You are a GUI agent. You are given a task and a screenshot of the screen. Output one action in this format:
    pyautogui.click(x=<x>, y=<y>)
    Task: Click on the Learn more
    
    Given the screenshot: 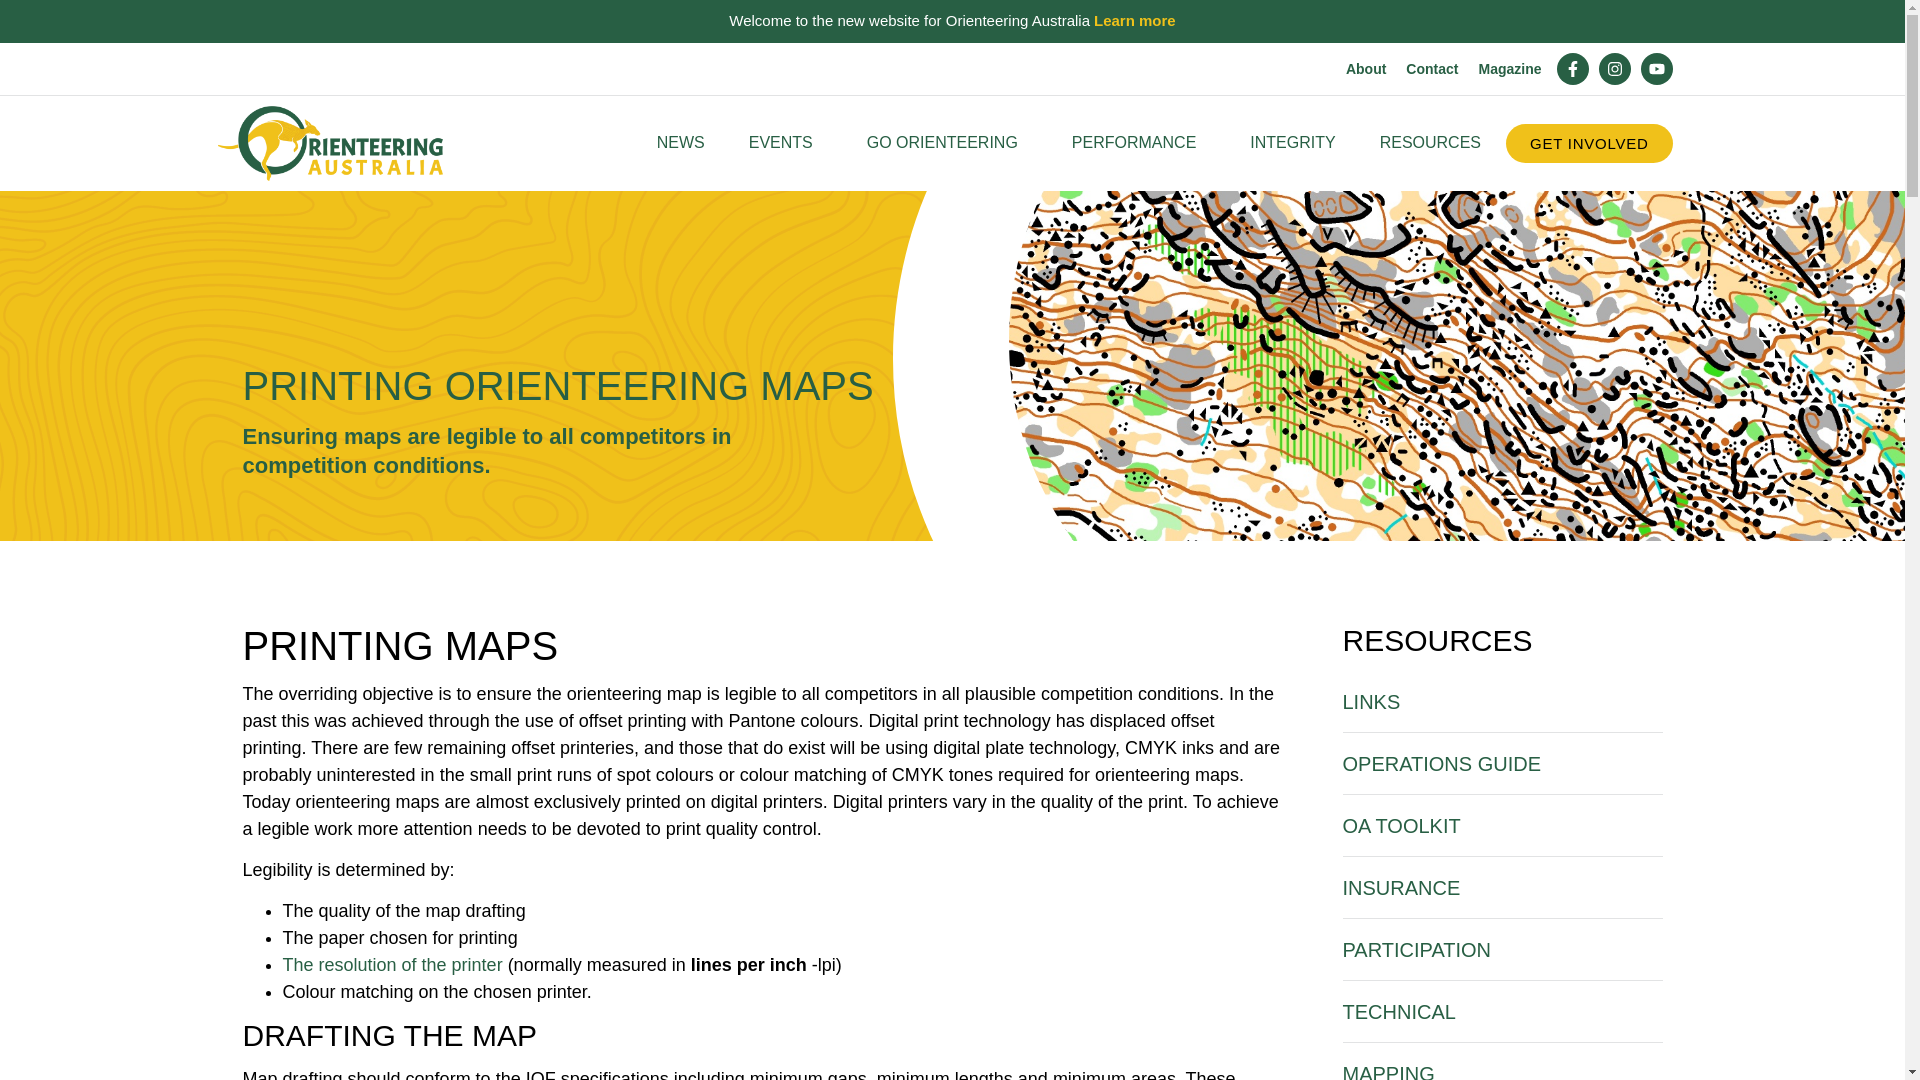 What is the action you would take?
    pyautogui.click(x=1134, y=21)
    